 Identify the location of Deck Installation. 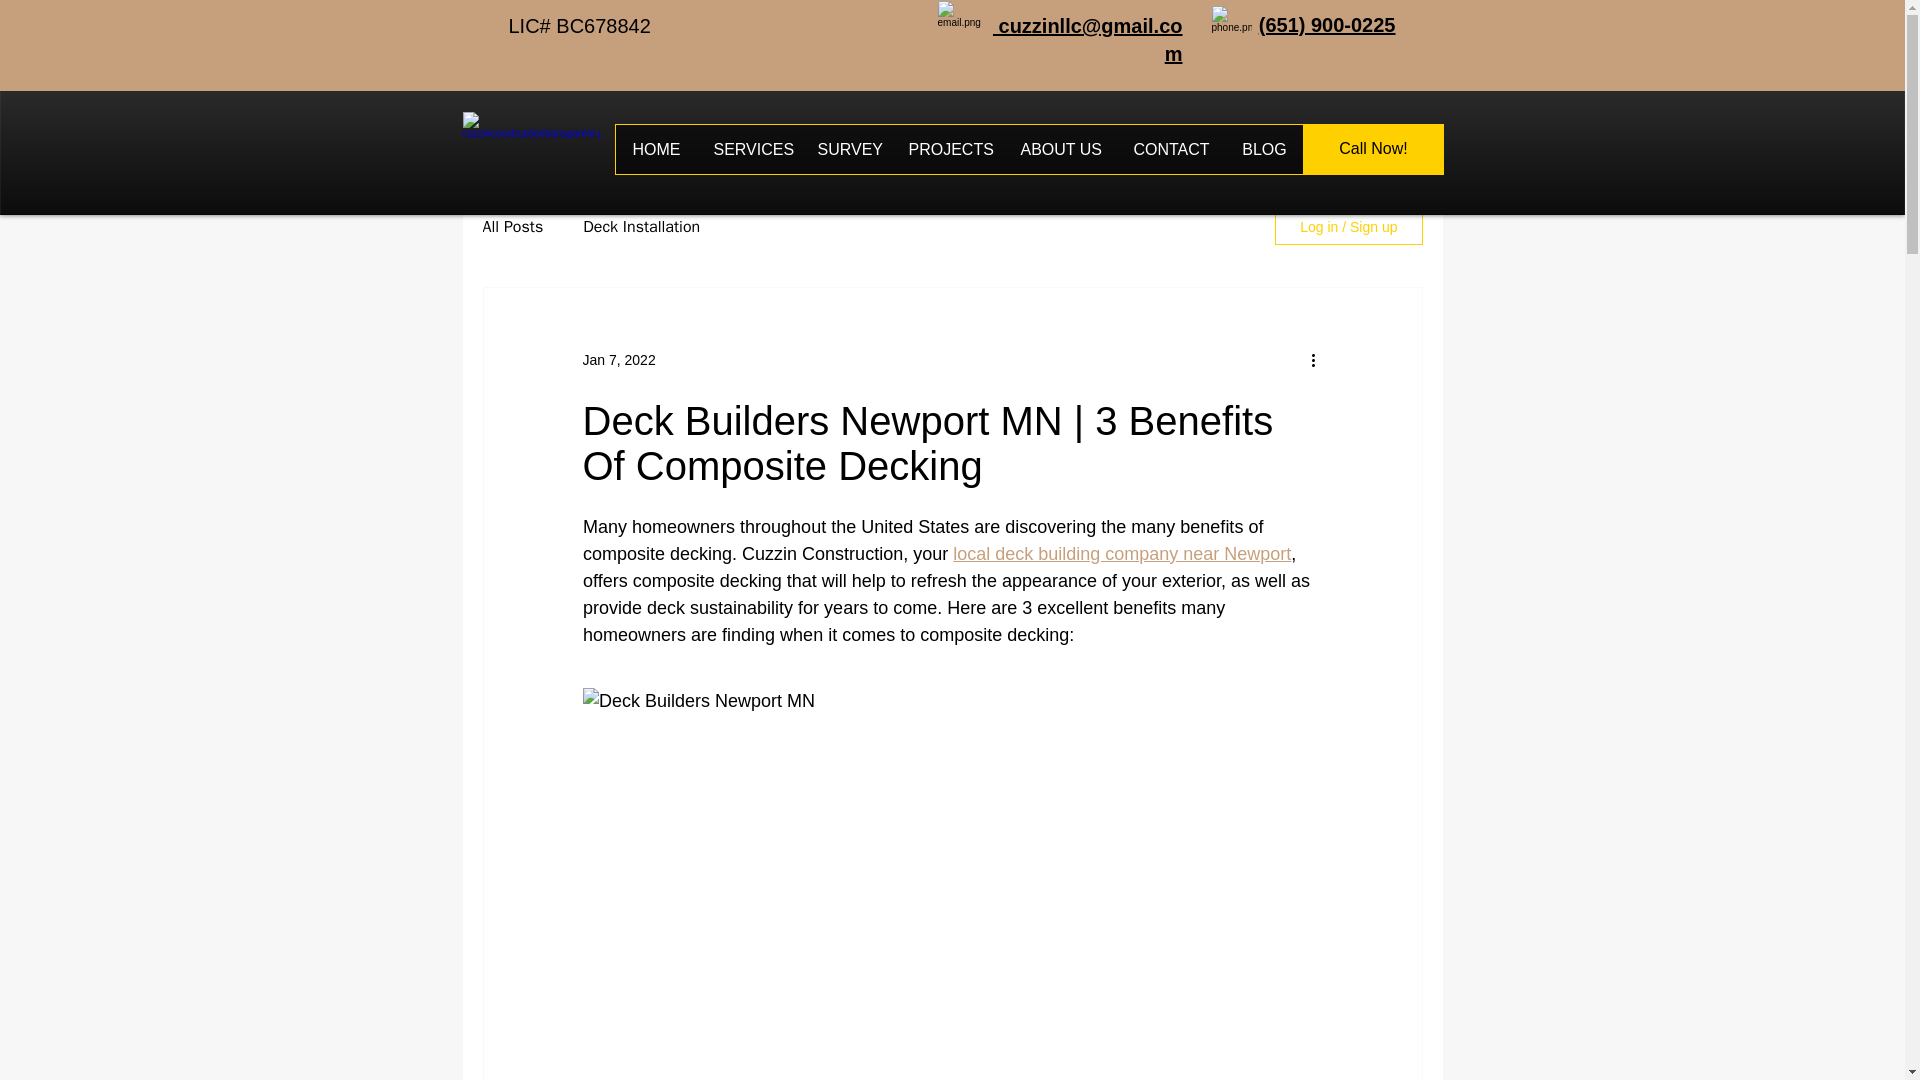
(642, 226).